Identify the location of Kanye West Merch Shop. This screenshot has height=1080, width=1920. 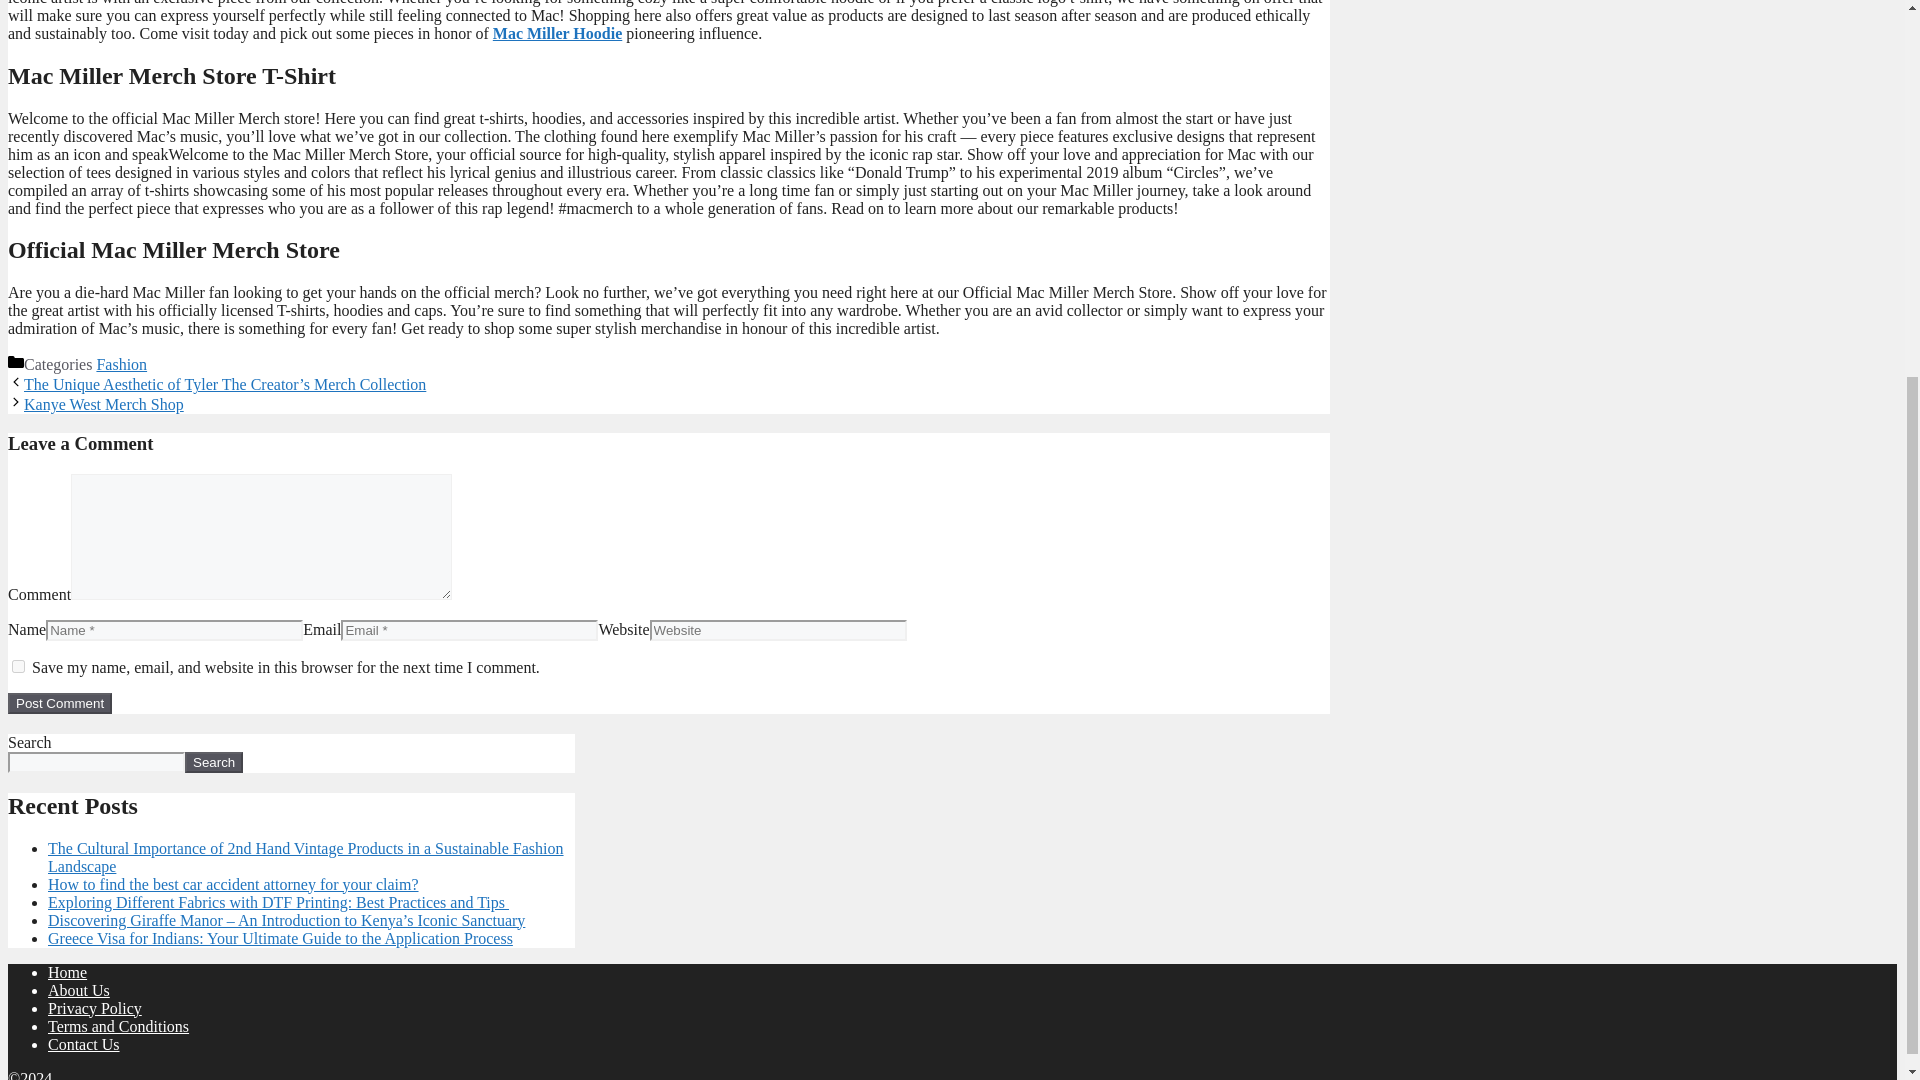
(104, 404).